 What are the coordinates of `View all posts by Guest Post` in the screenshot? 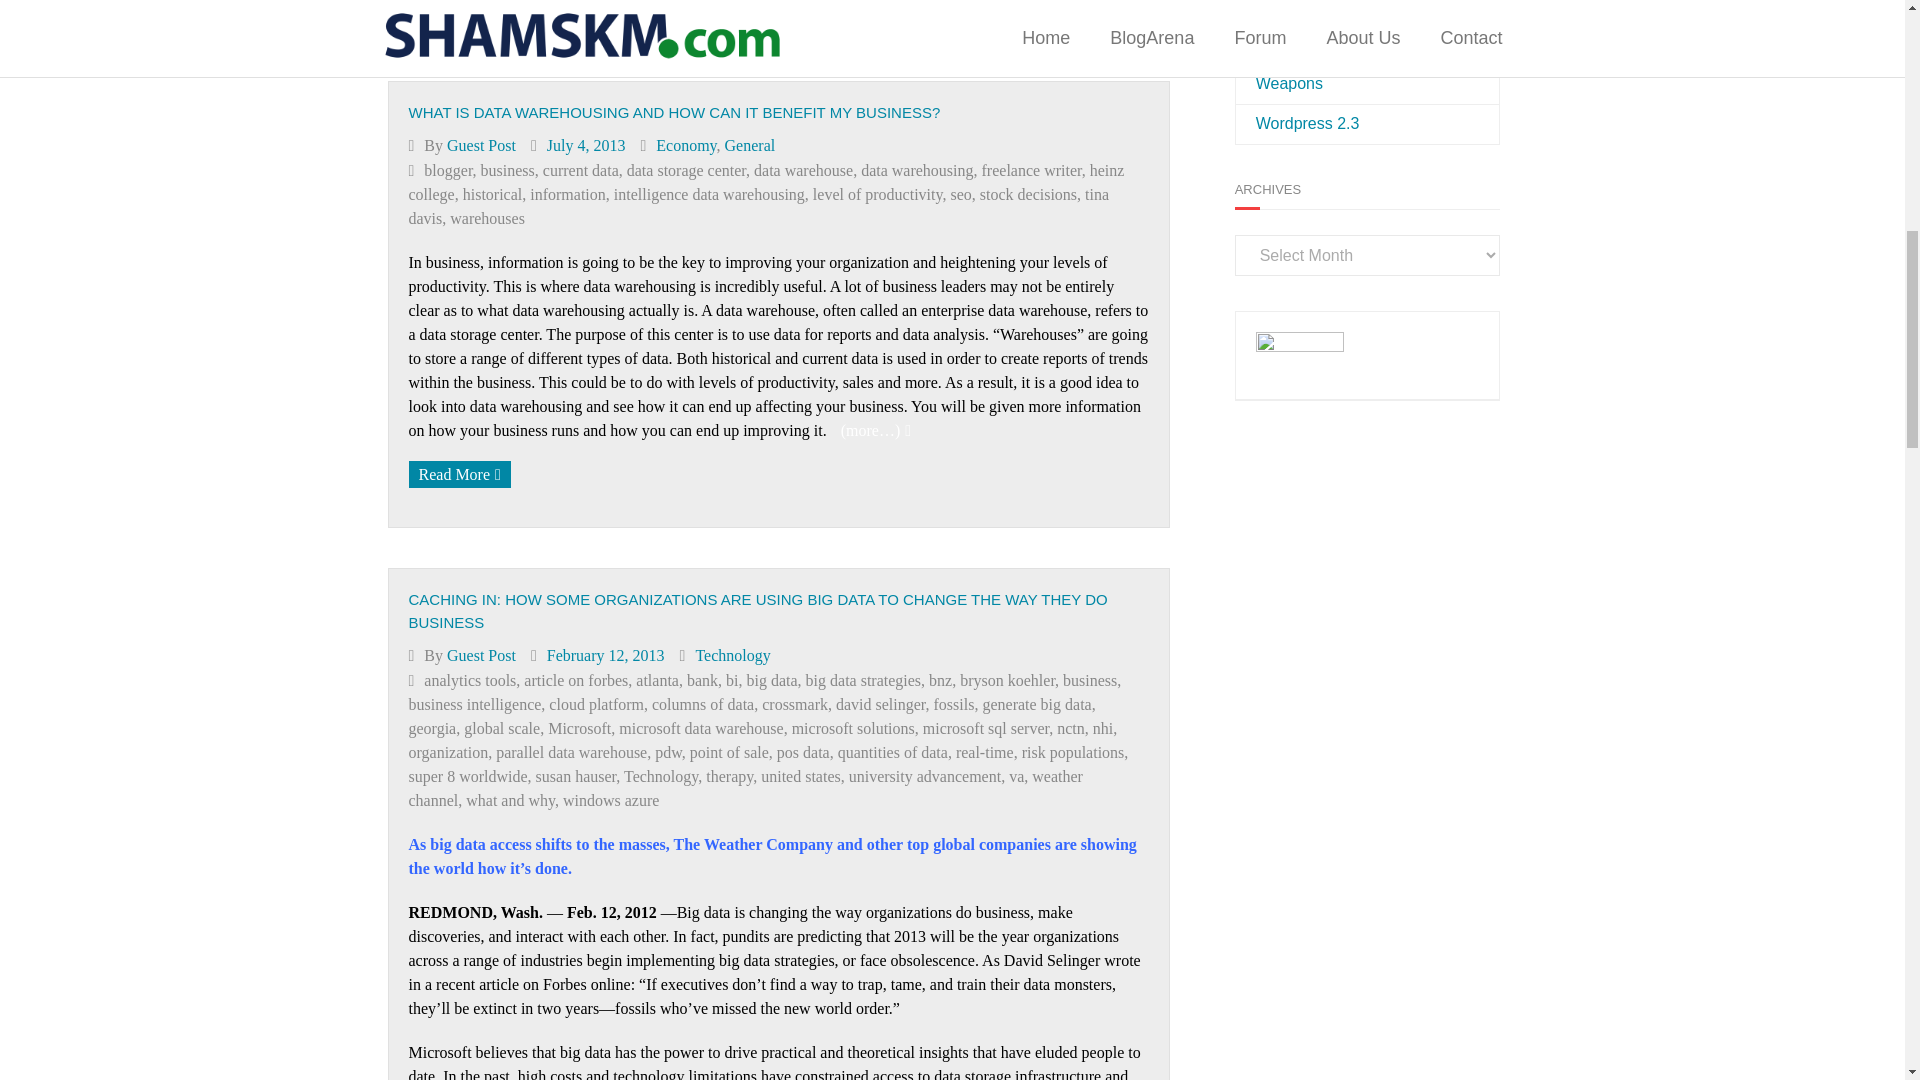 It's located at (482, 146).